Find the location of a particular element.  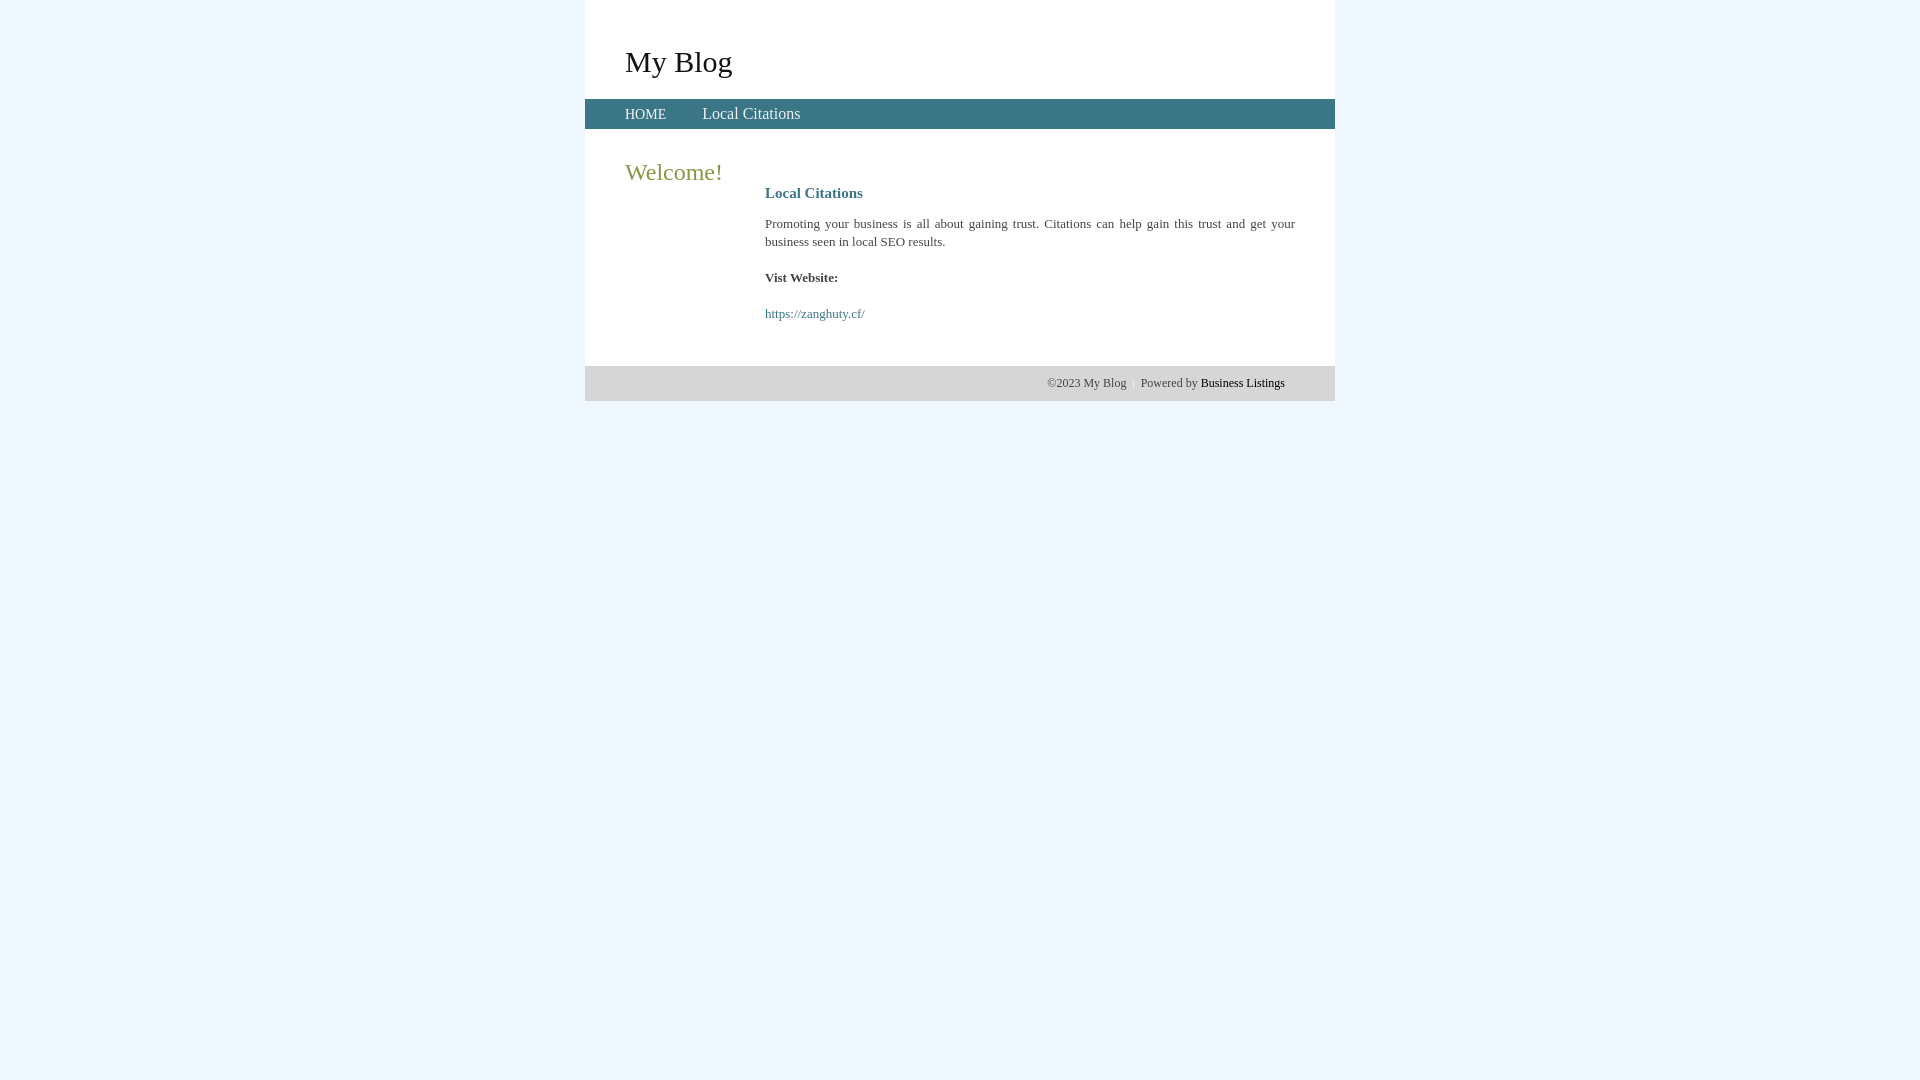

HOME is located at coordinates (646, 114).